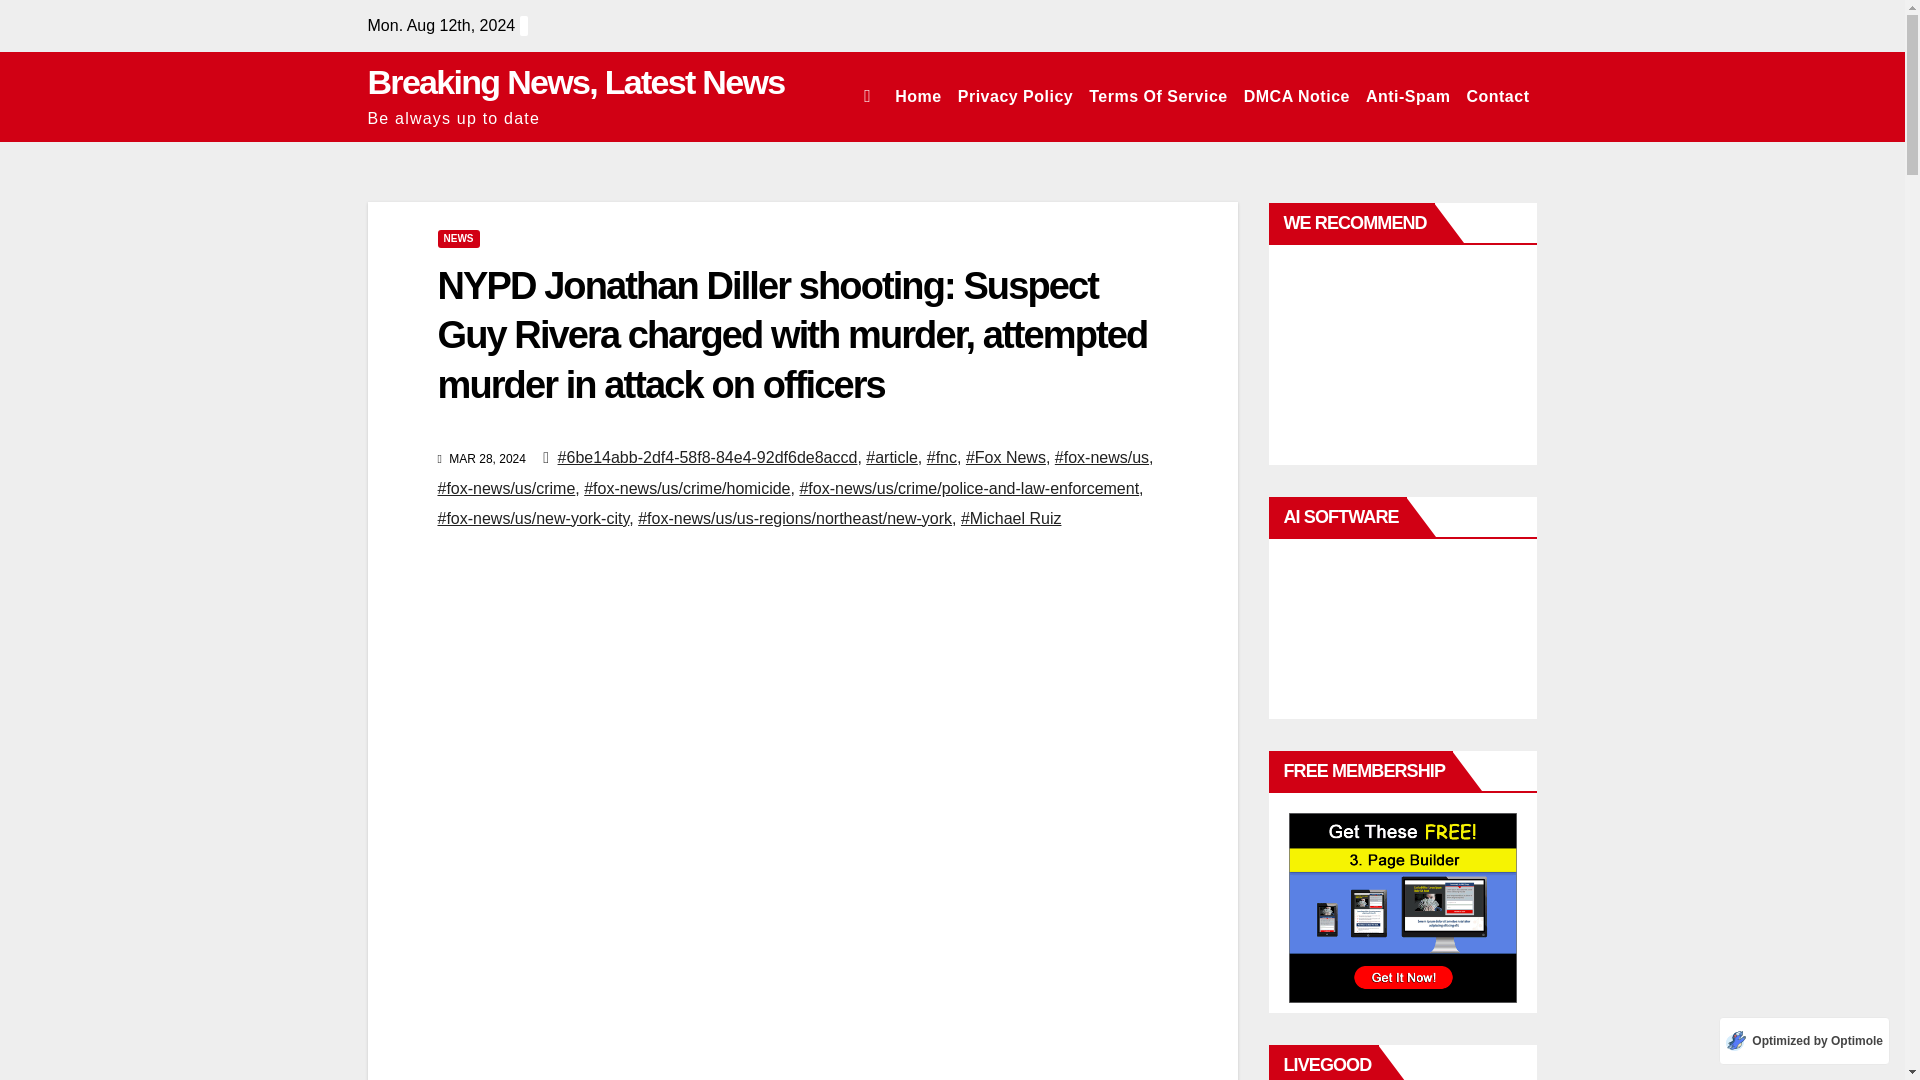 This screenshot has width=1920, height=1080. I want to click on Breaking News, Latest News, so click(576, 82).